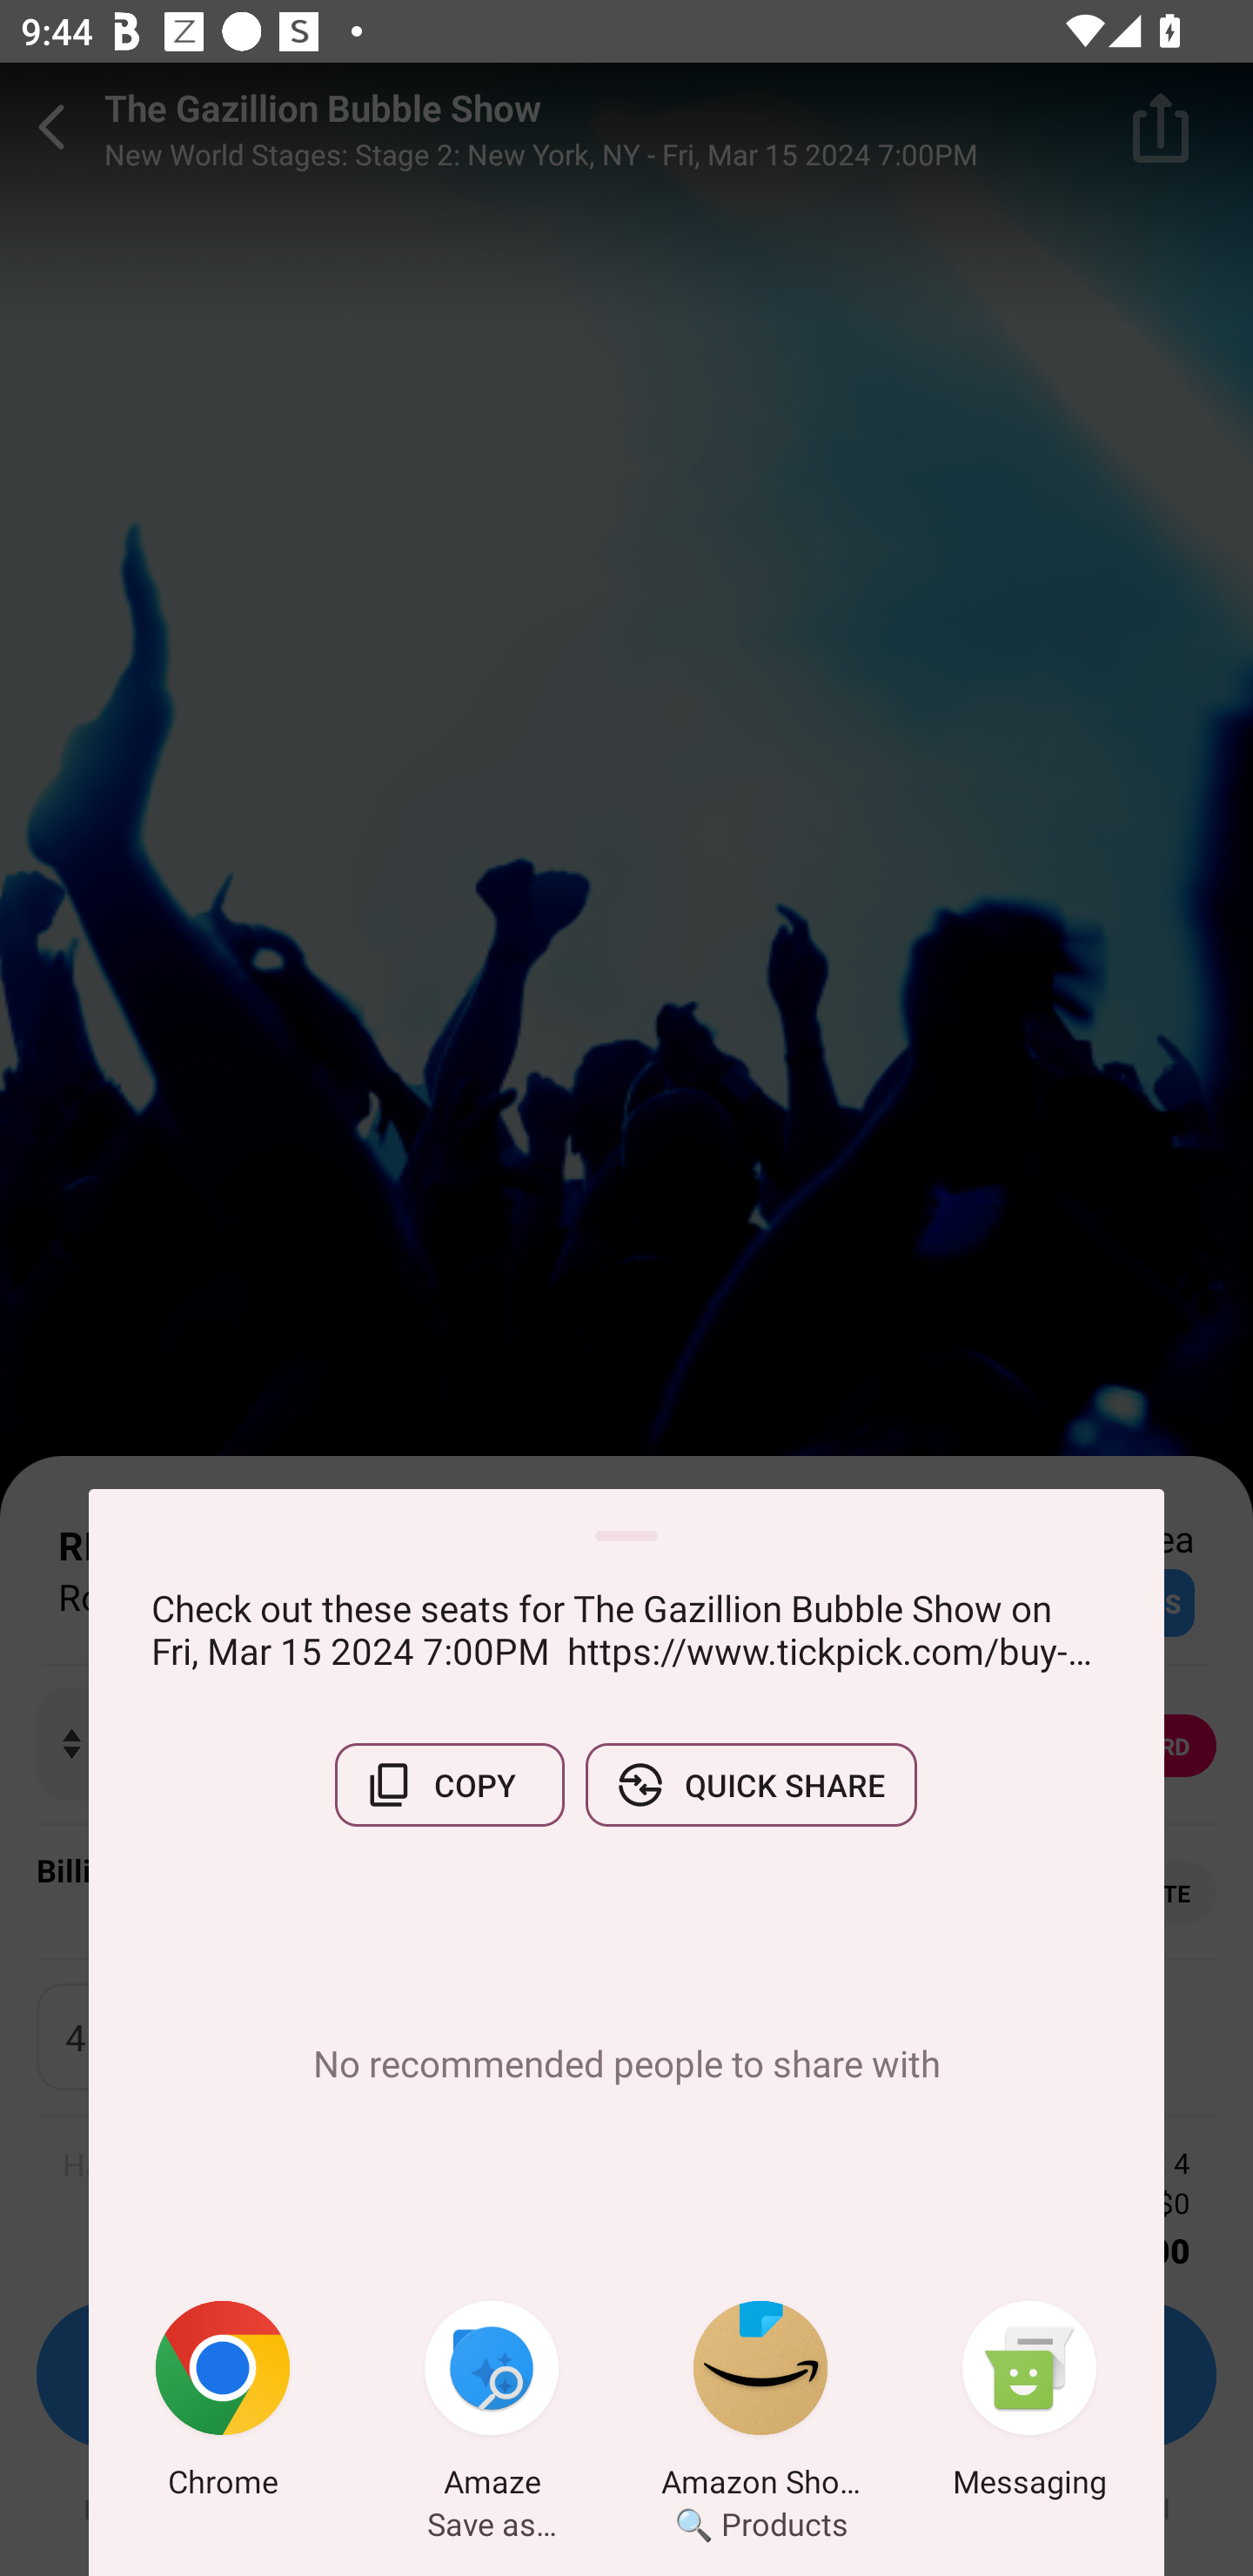  What do you see at coordinates (751, 1785) in the screenshot?
I see `QUICK SHARE` at bounding box center [751, 1785].